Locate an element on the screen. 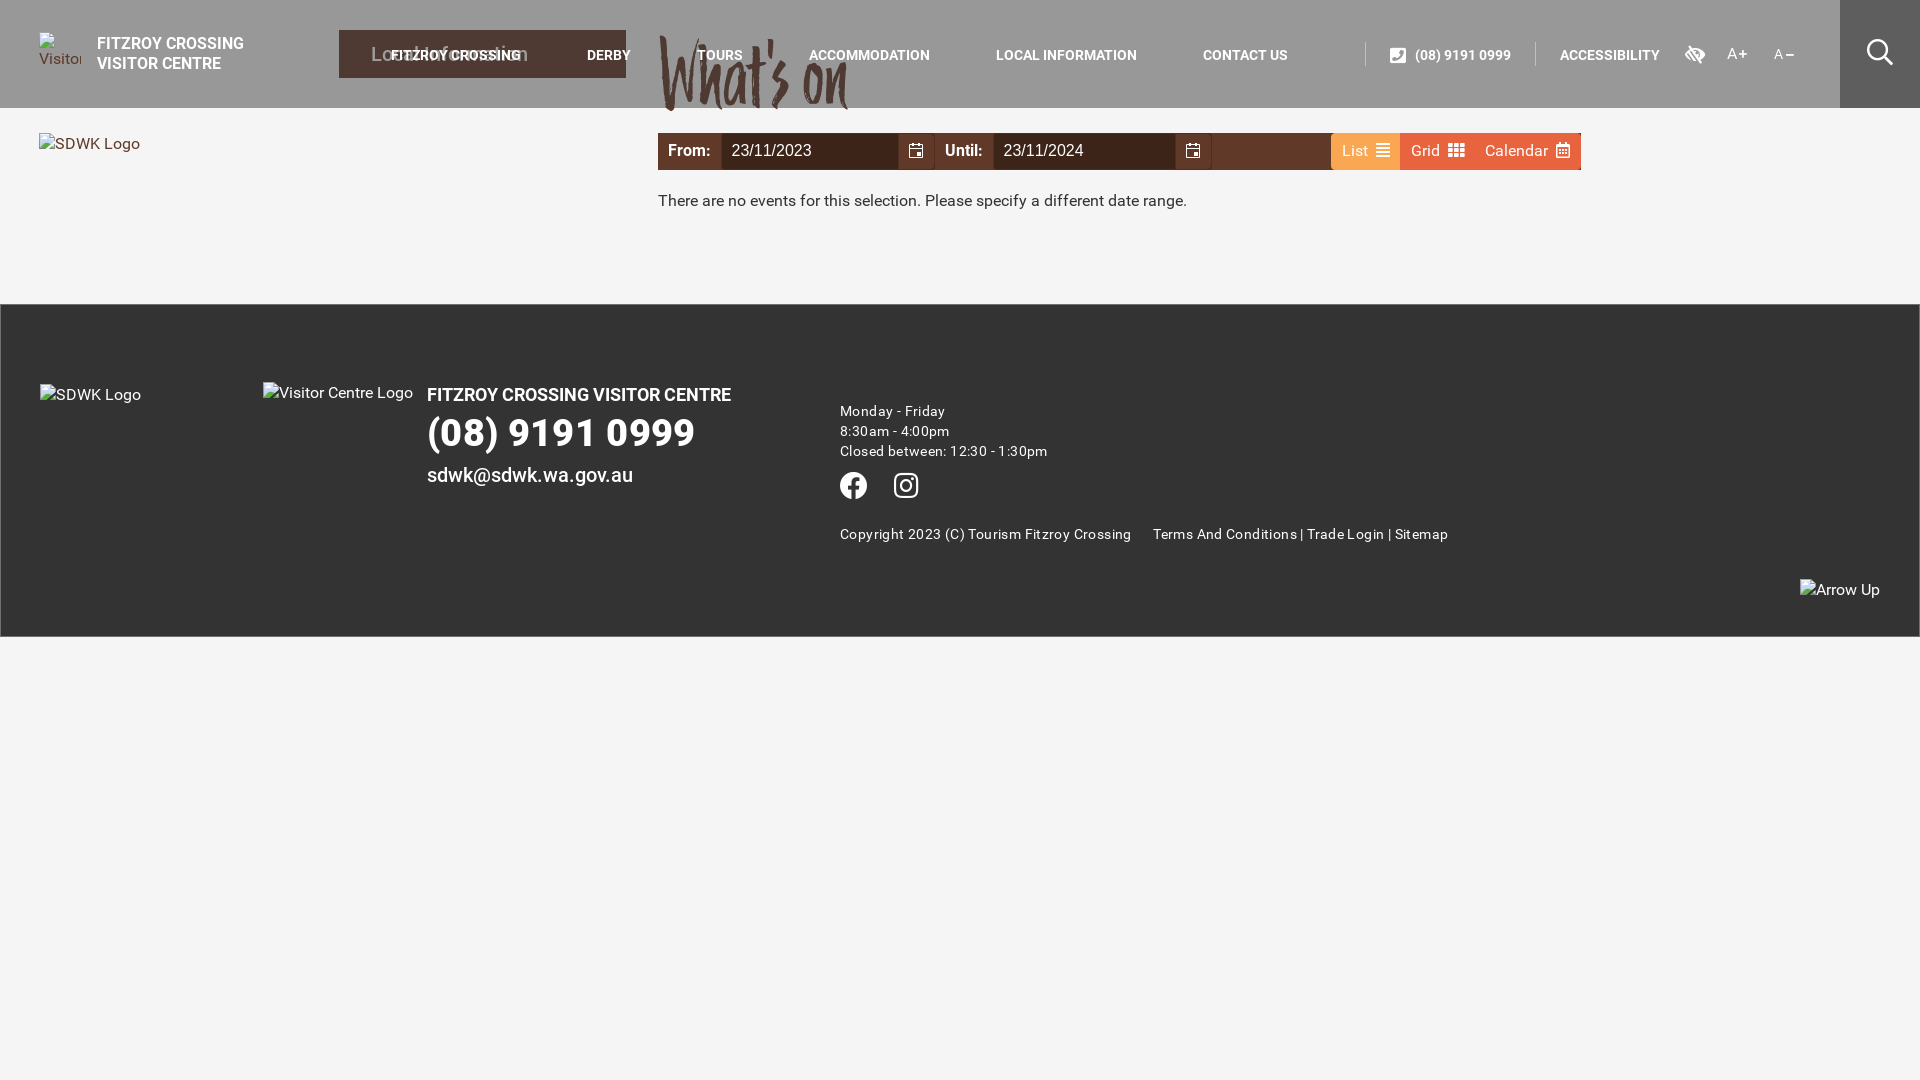 The height and width of the screenshot is (1080, 1920). A is located at coordinates (1784, 54).